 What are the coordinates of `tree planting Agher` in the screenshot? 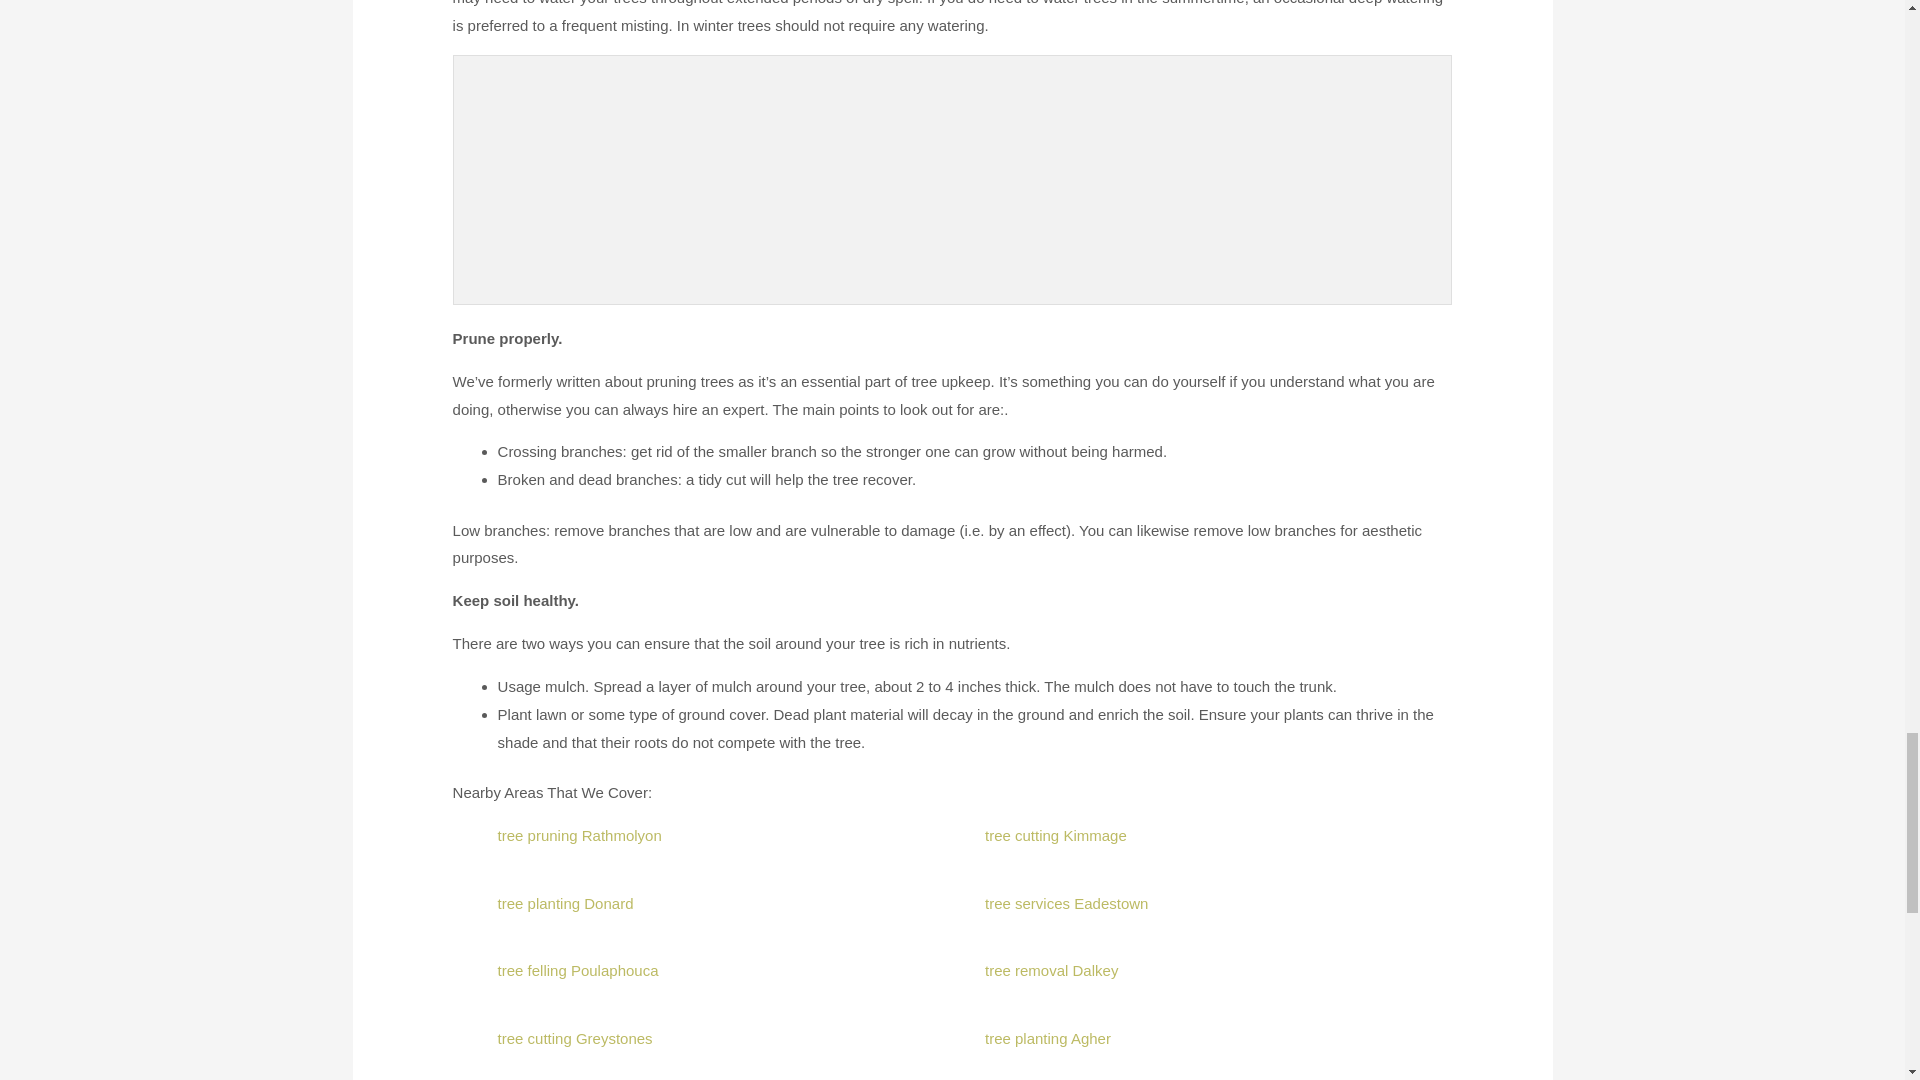 It's located at (1048, 1038).